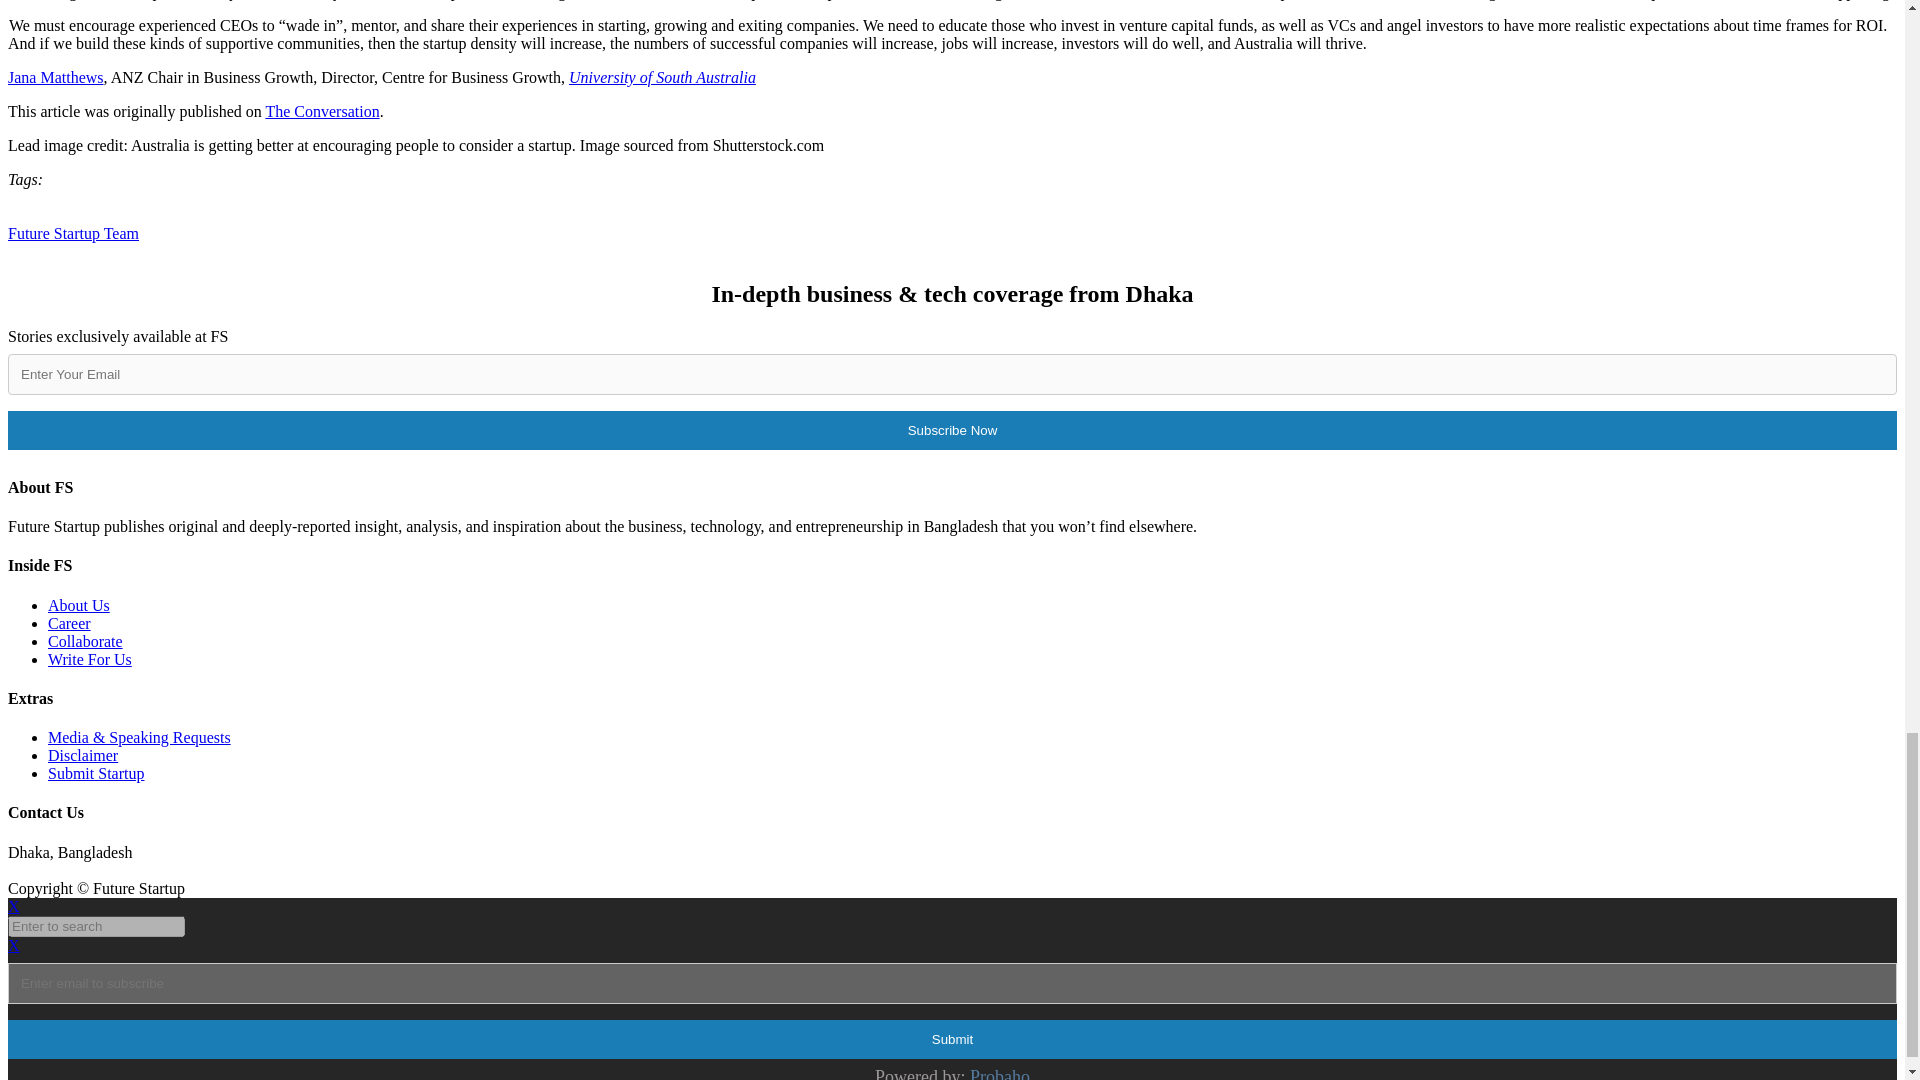 This screenshot has width=1920, height=1080. What do you see at coordinates (85, 641) in the screenshot?
I see `Collaborate` at bounding box center [85, 641].